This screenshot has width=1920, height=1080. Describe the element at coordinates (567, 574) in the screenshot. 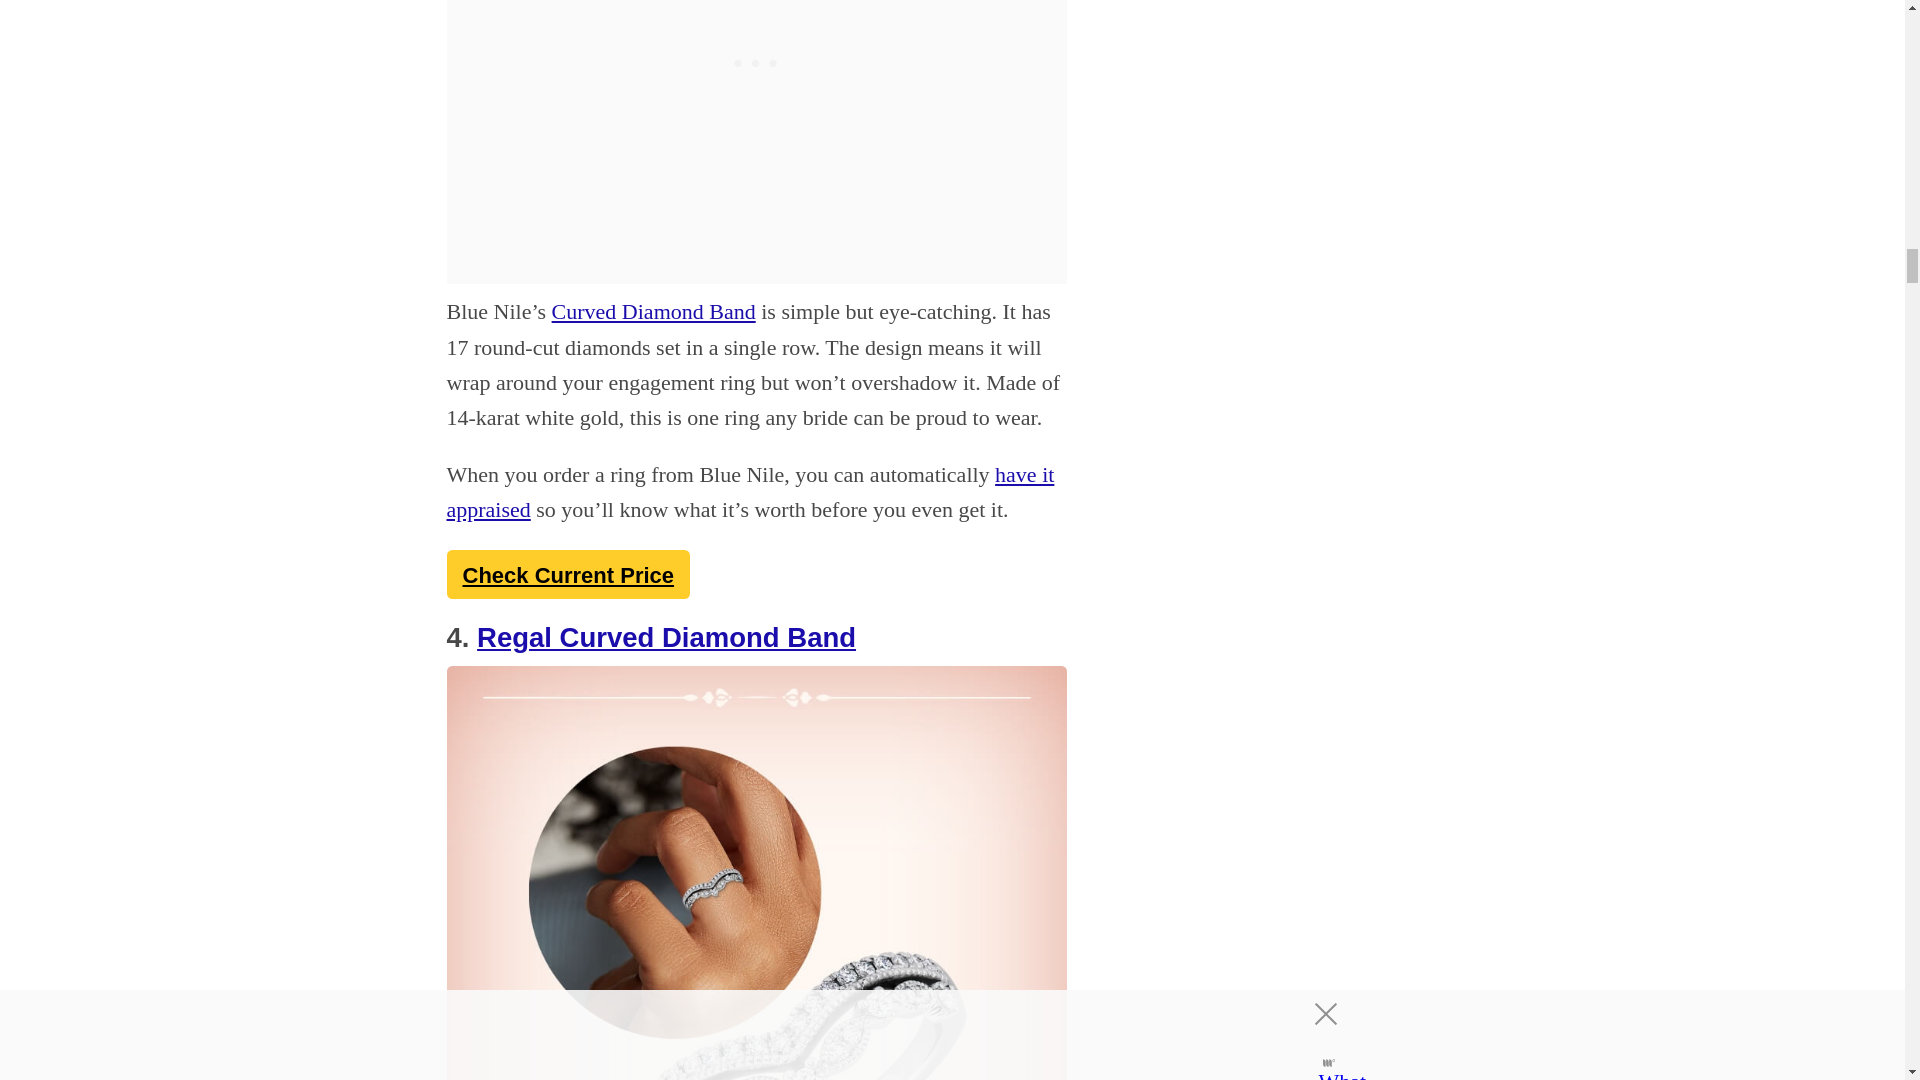

I see `Check Current Price` at that location.